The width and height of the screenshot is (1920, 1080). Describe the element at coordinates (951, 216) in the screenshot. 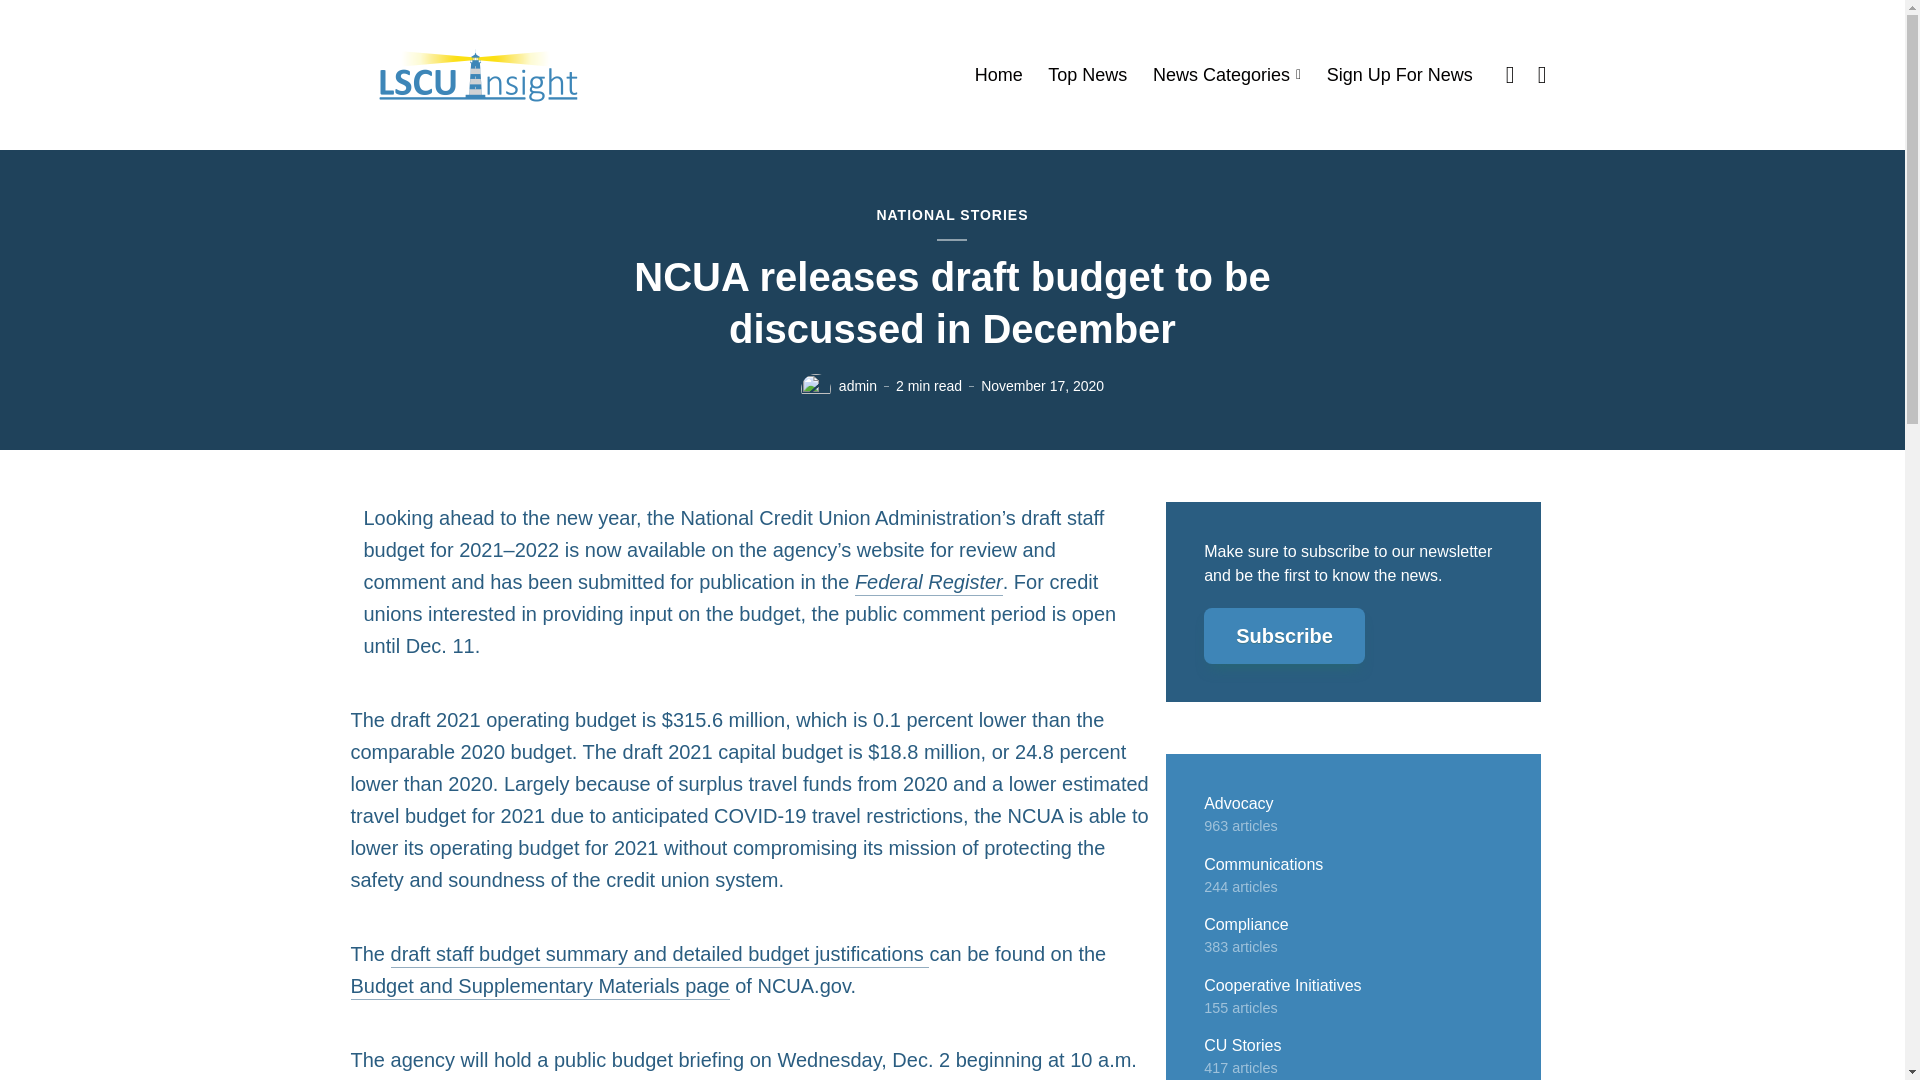

I see `NATIONAL STORIES` at that location.